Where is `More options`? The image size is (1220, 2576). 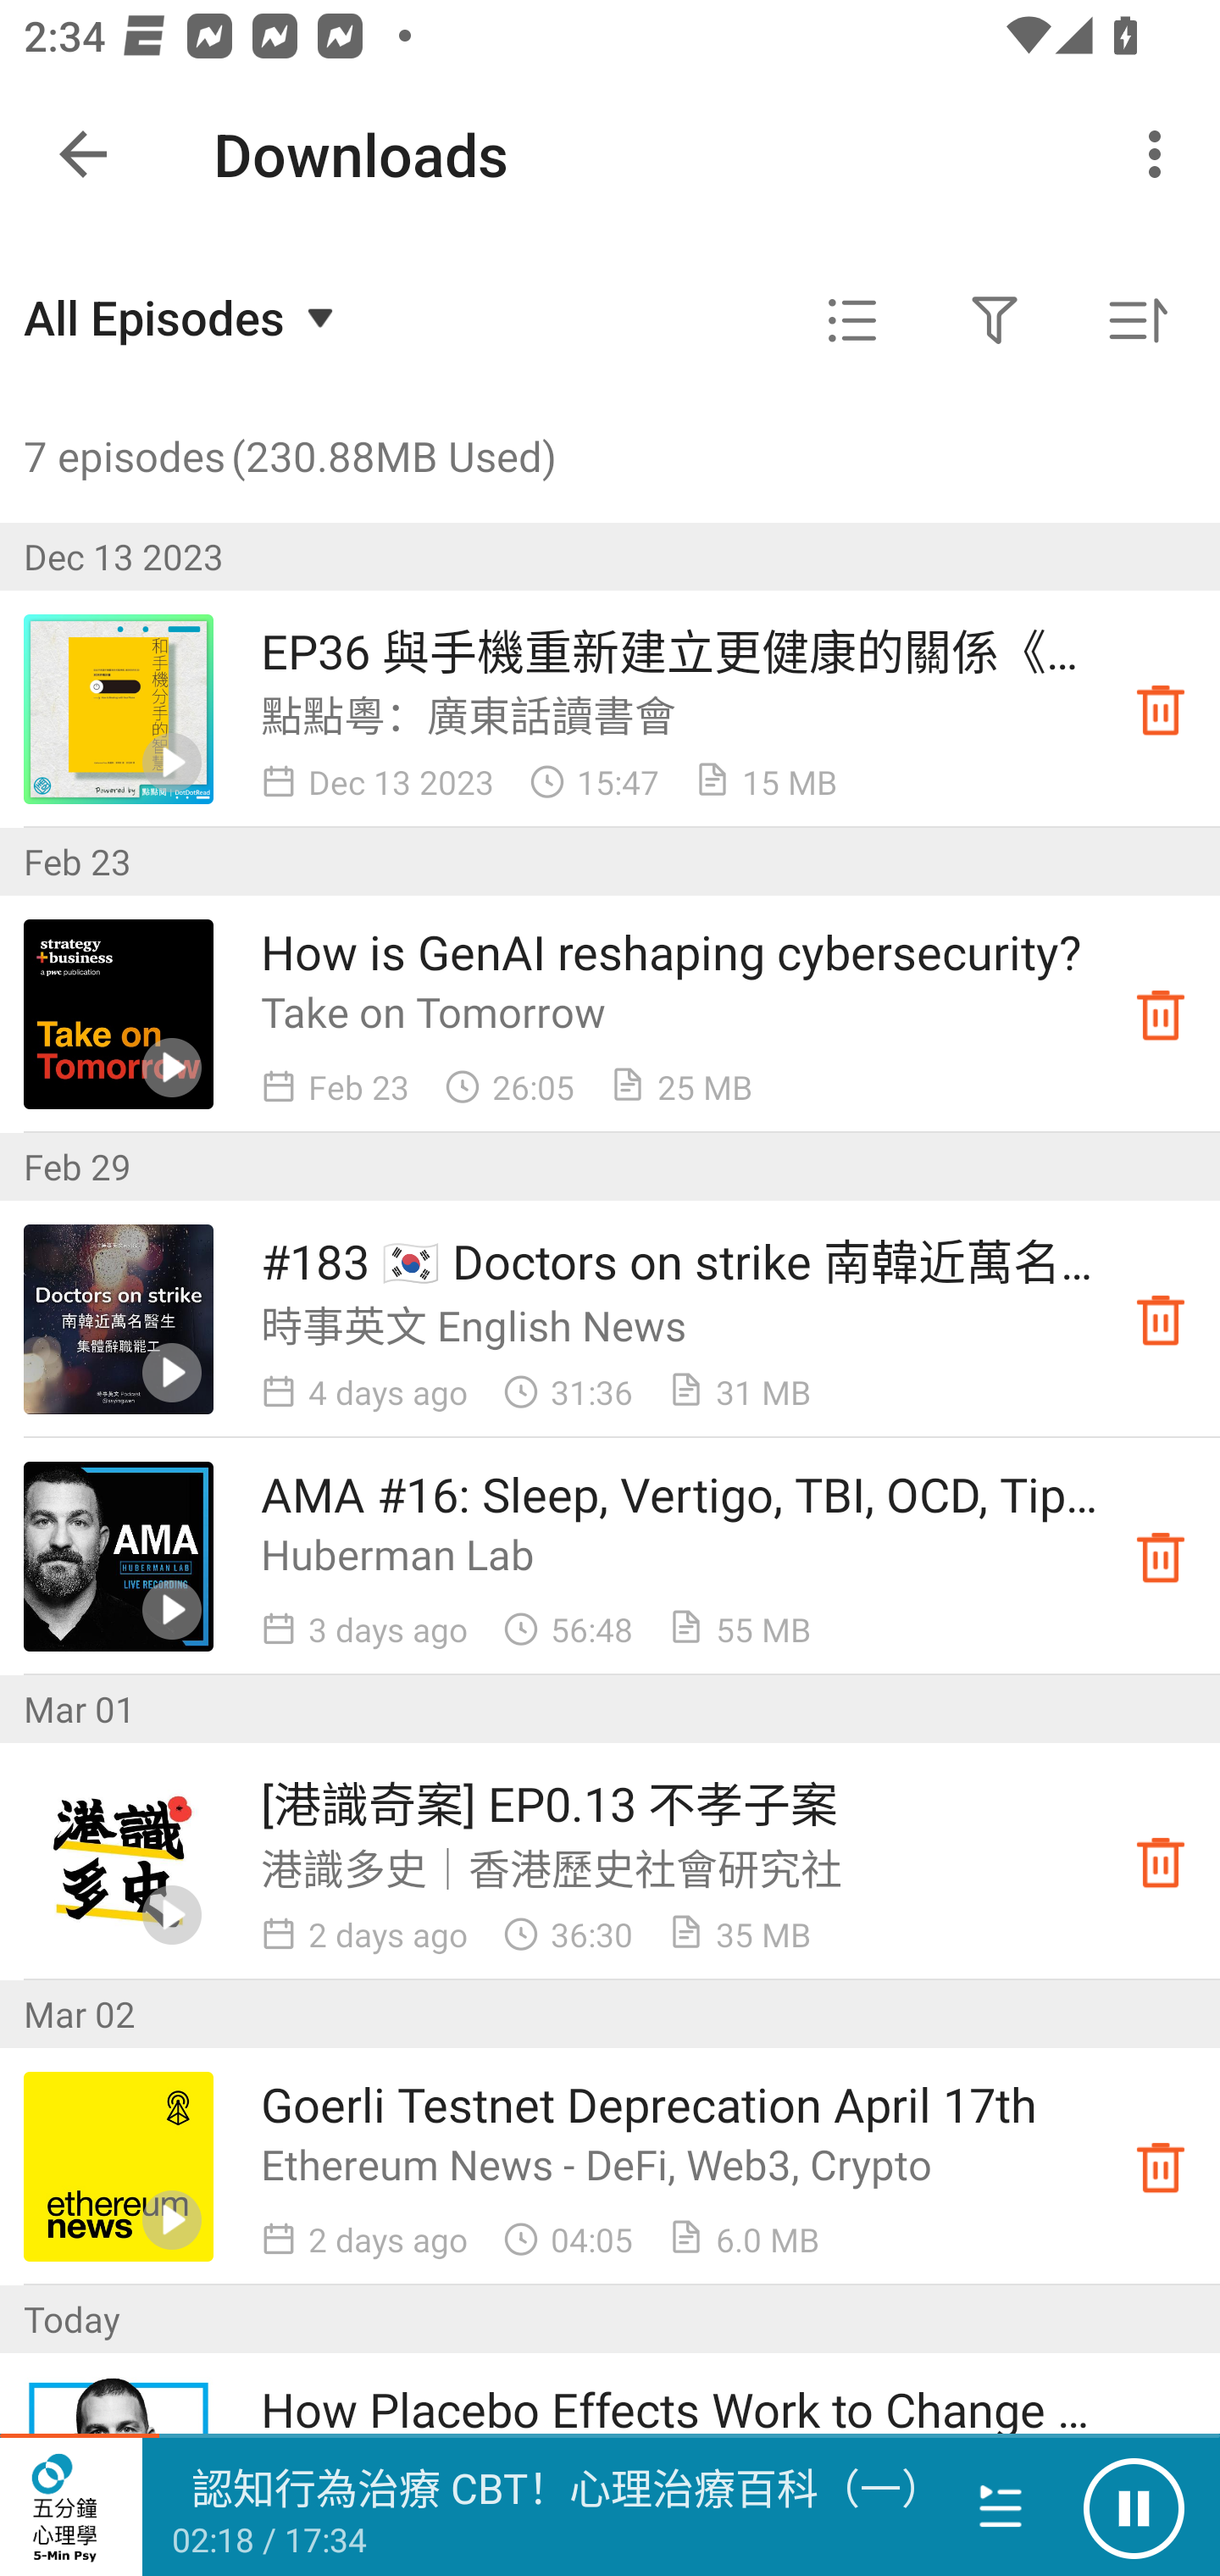 More options is located at coordinates (1161, 154).